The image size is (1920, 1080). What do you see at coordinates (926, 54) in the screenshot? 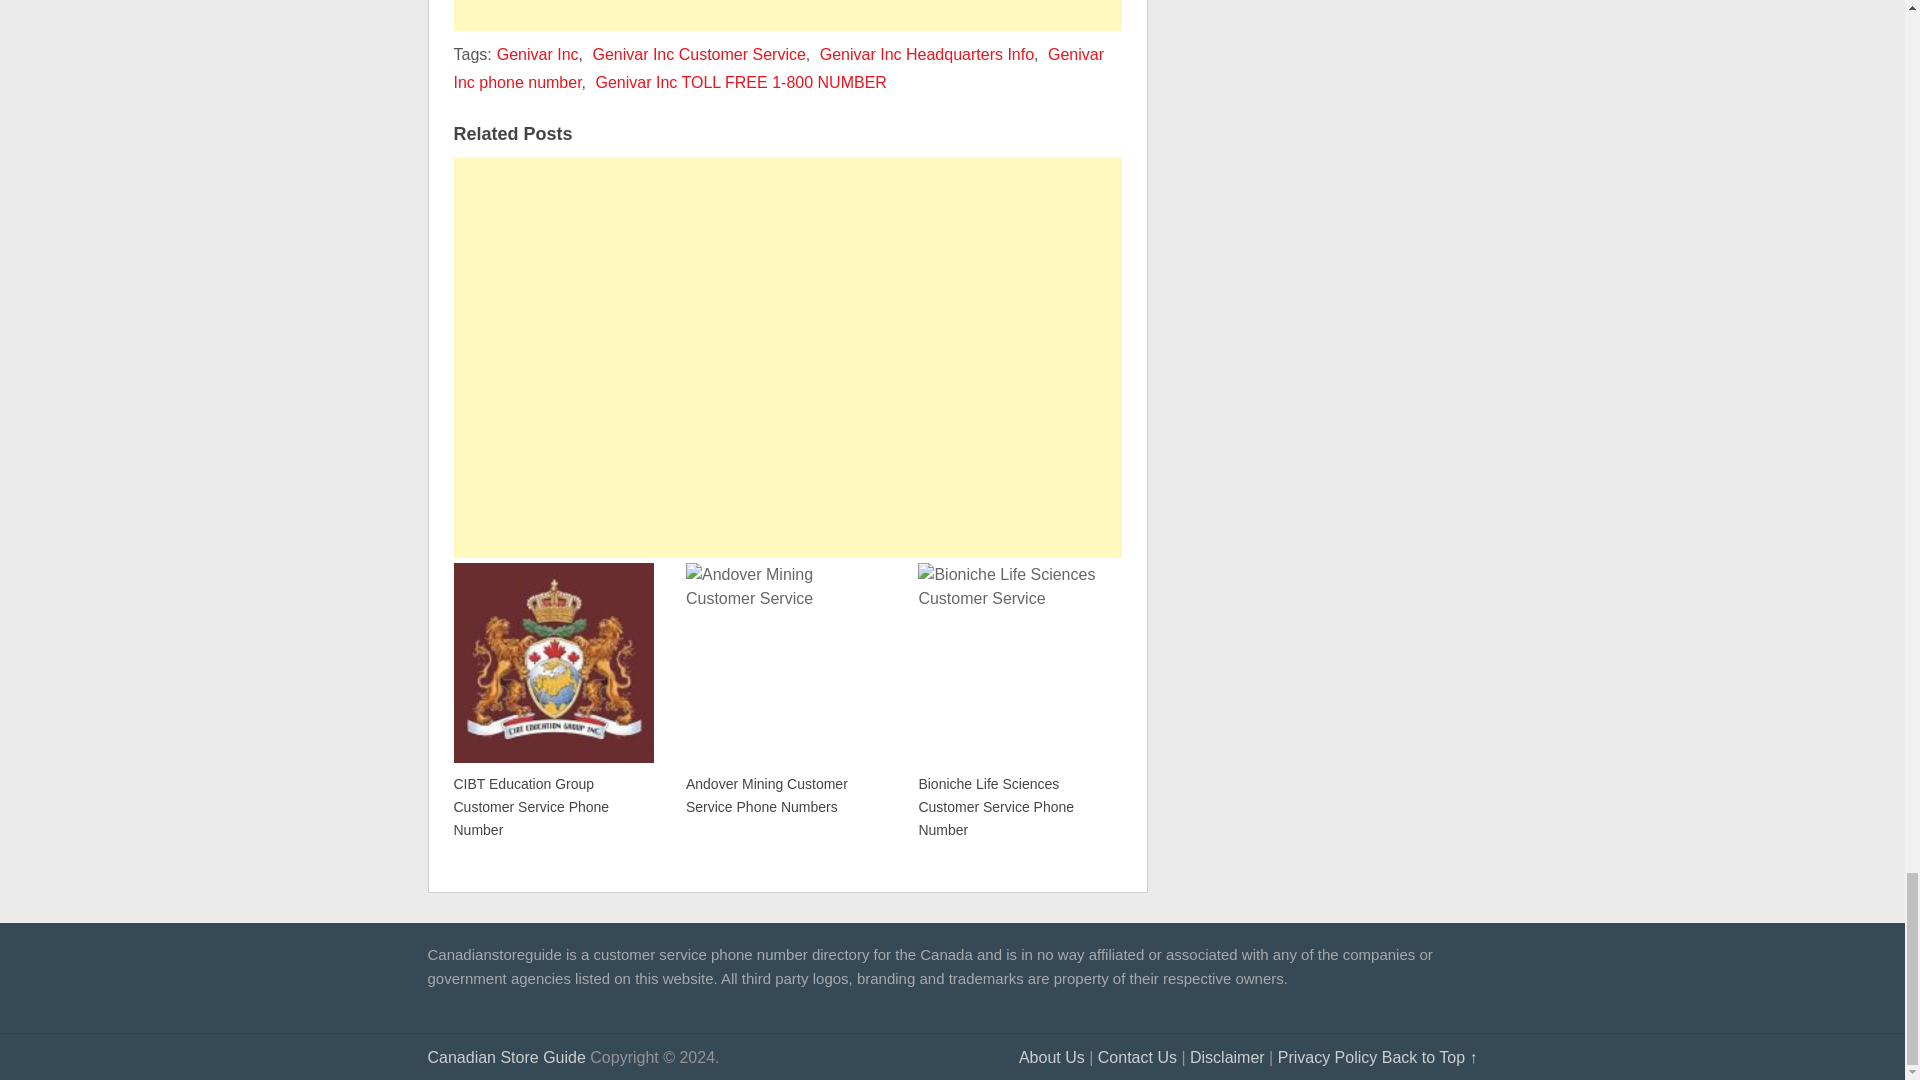
I see `Genivar Inc Headquarters Info` at bounding box center [926, 54].